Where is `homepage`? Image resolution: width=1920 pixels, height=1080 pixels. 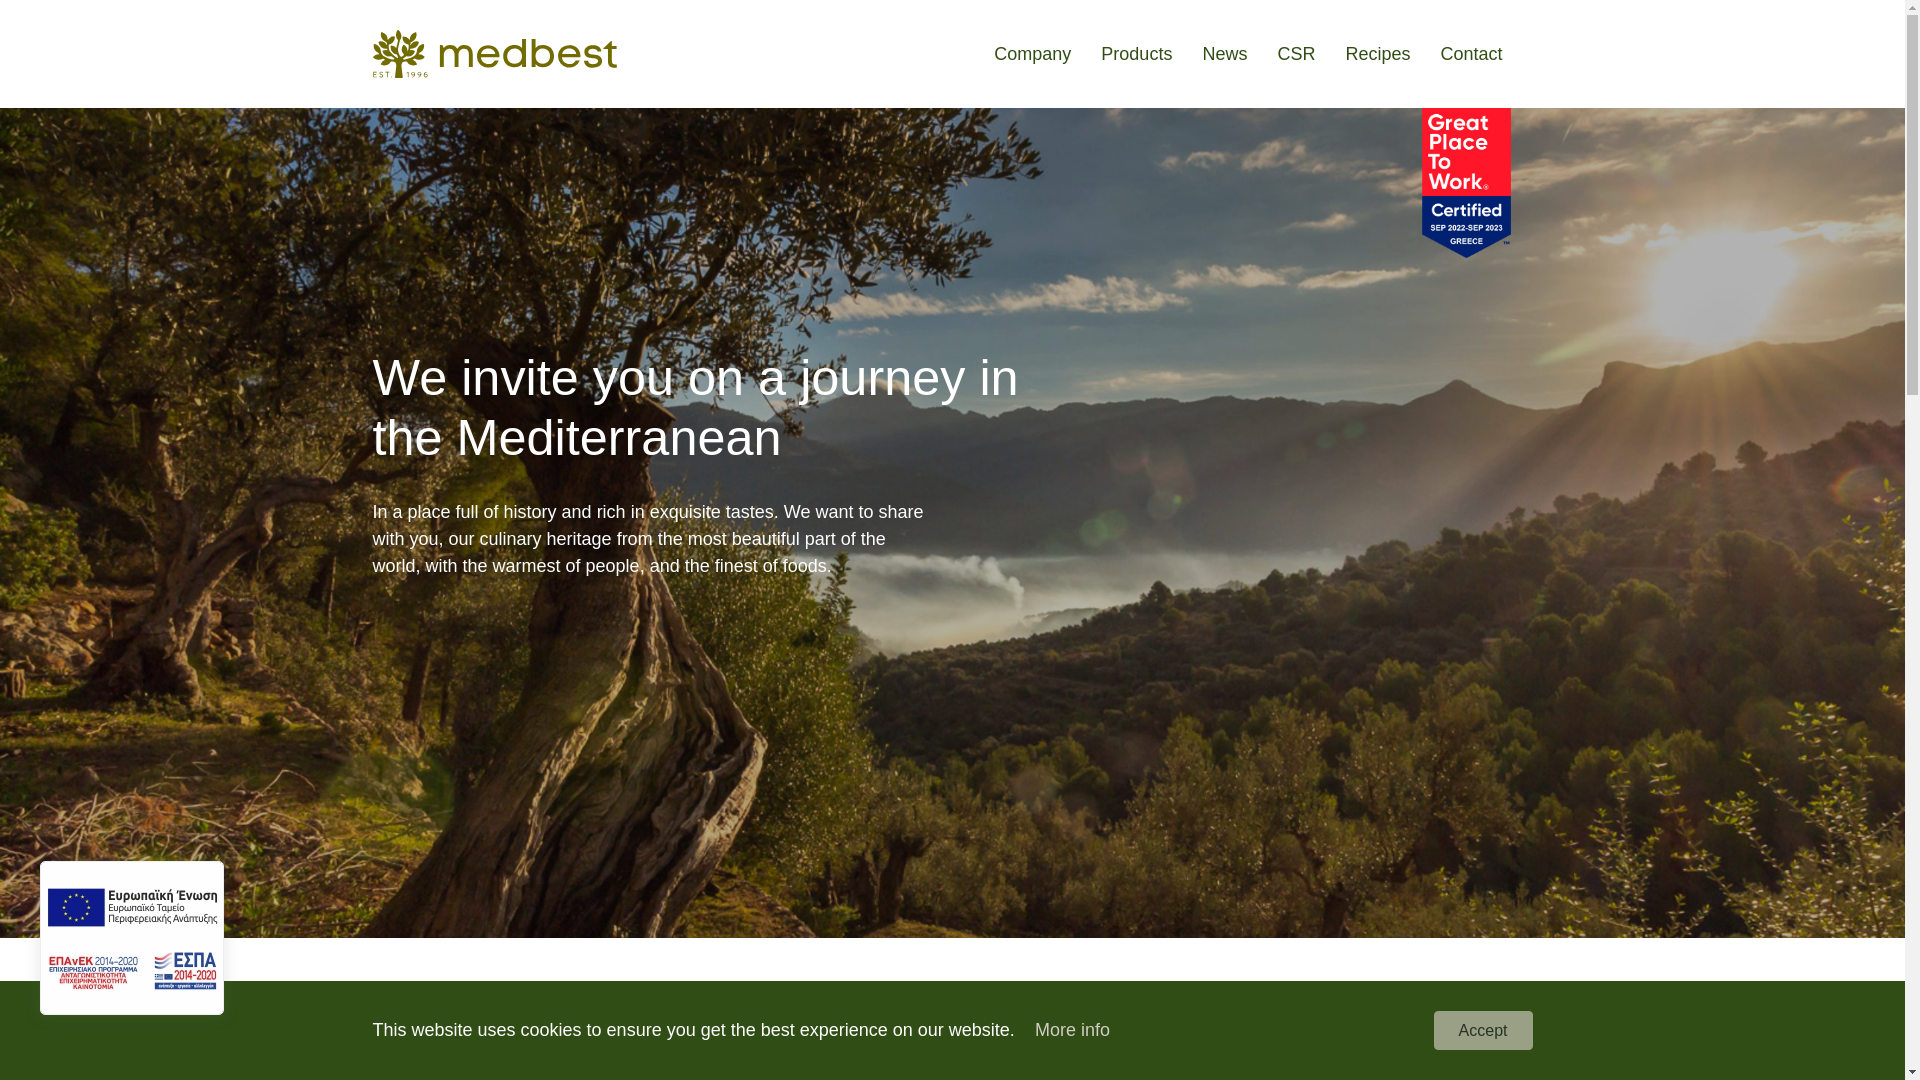 homepage is located at coordinates (494, 54).